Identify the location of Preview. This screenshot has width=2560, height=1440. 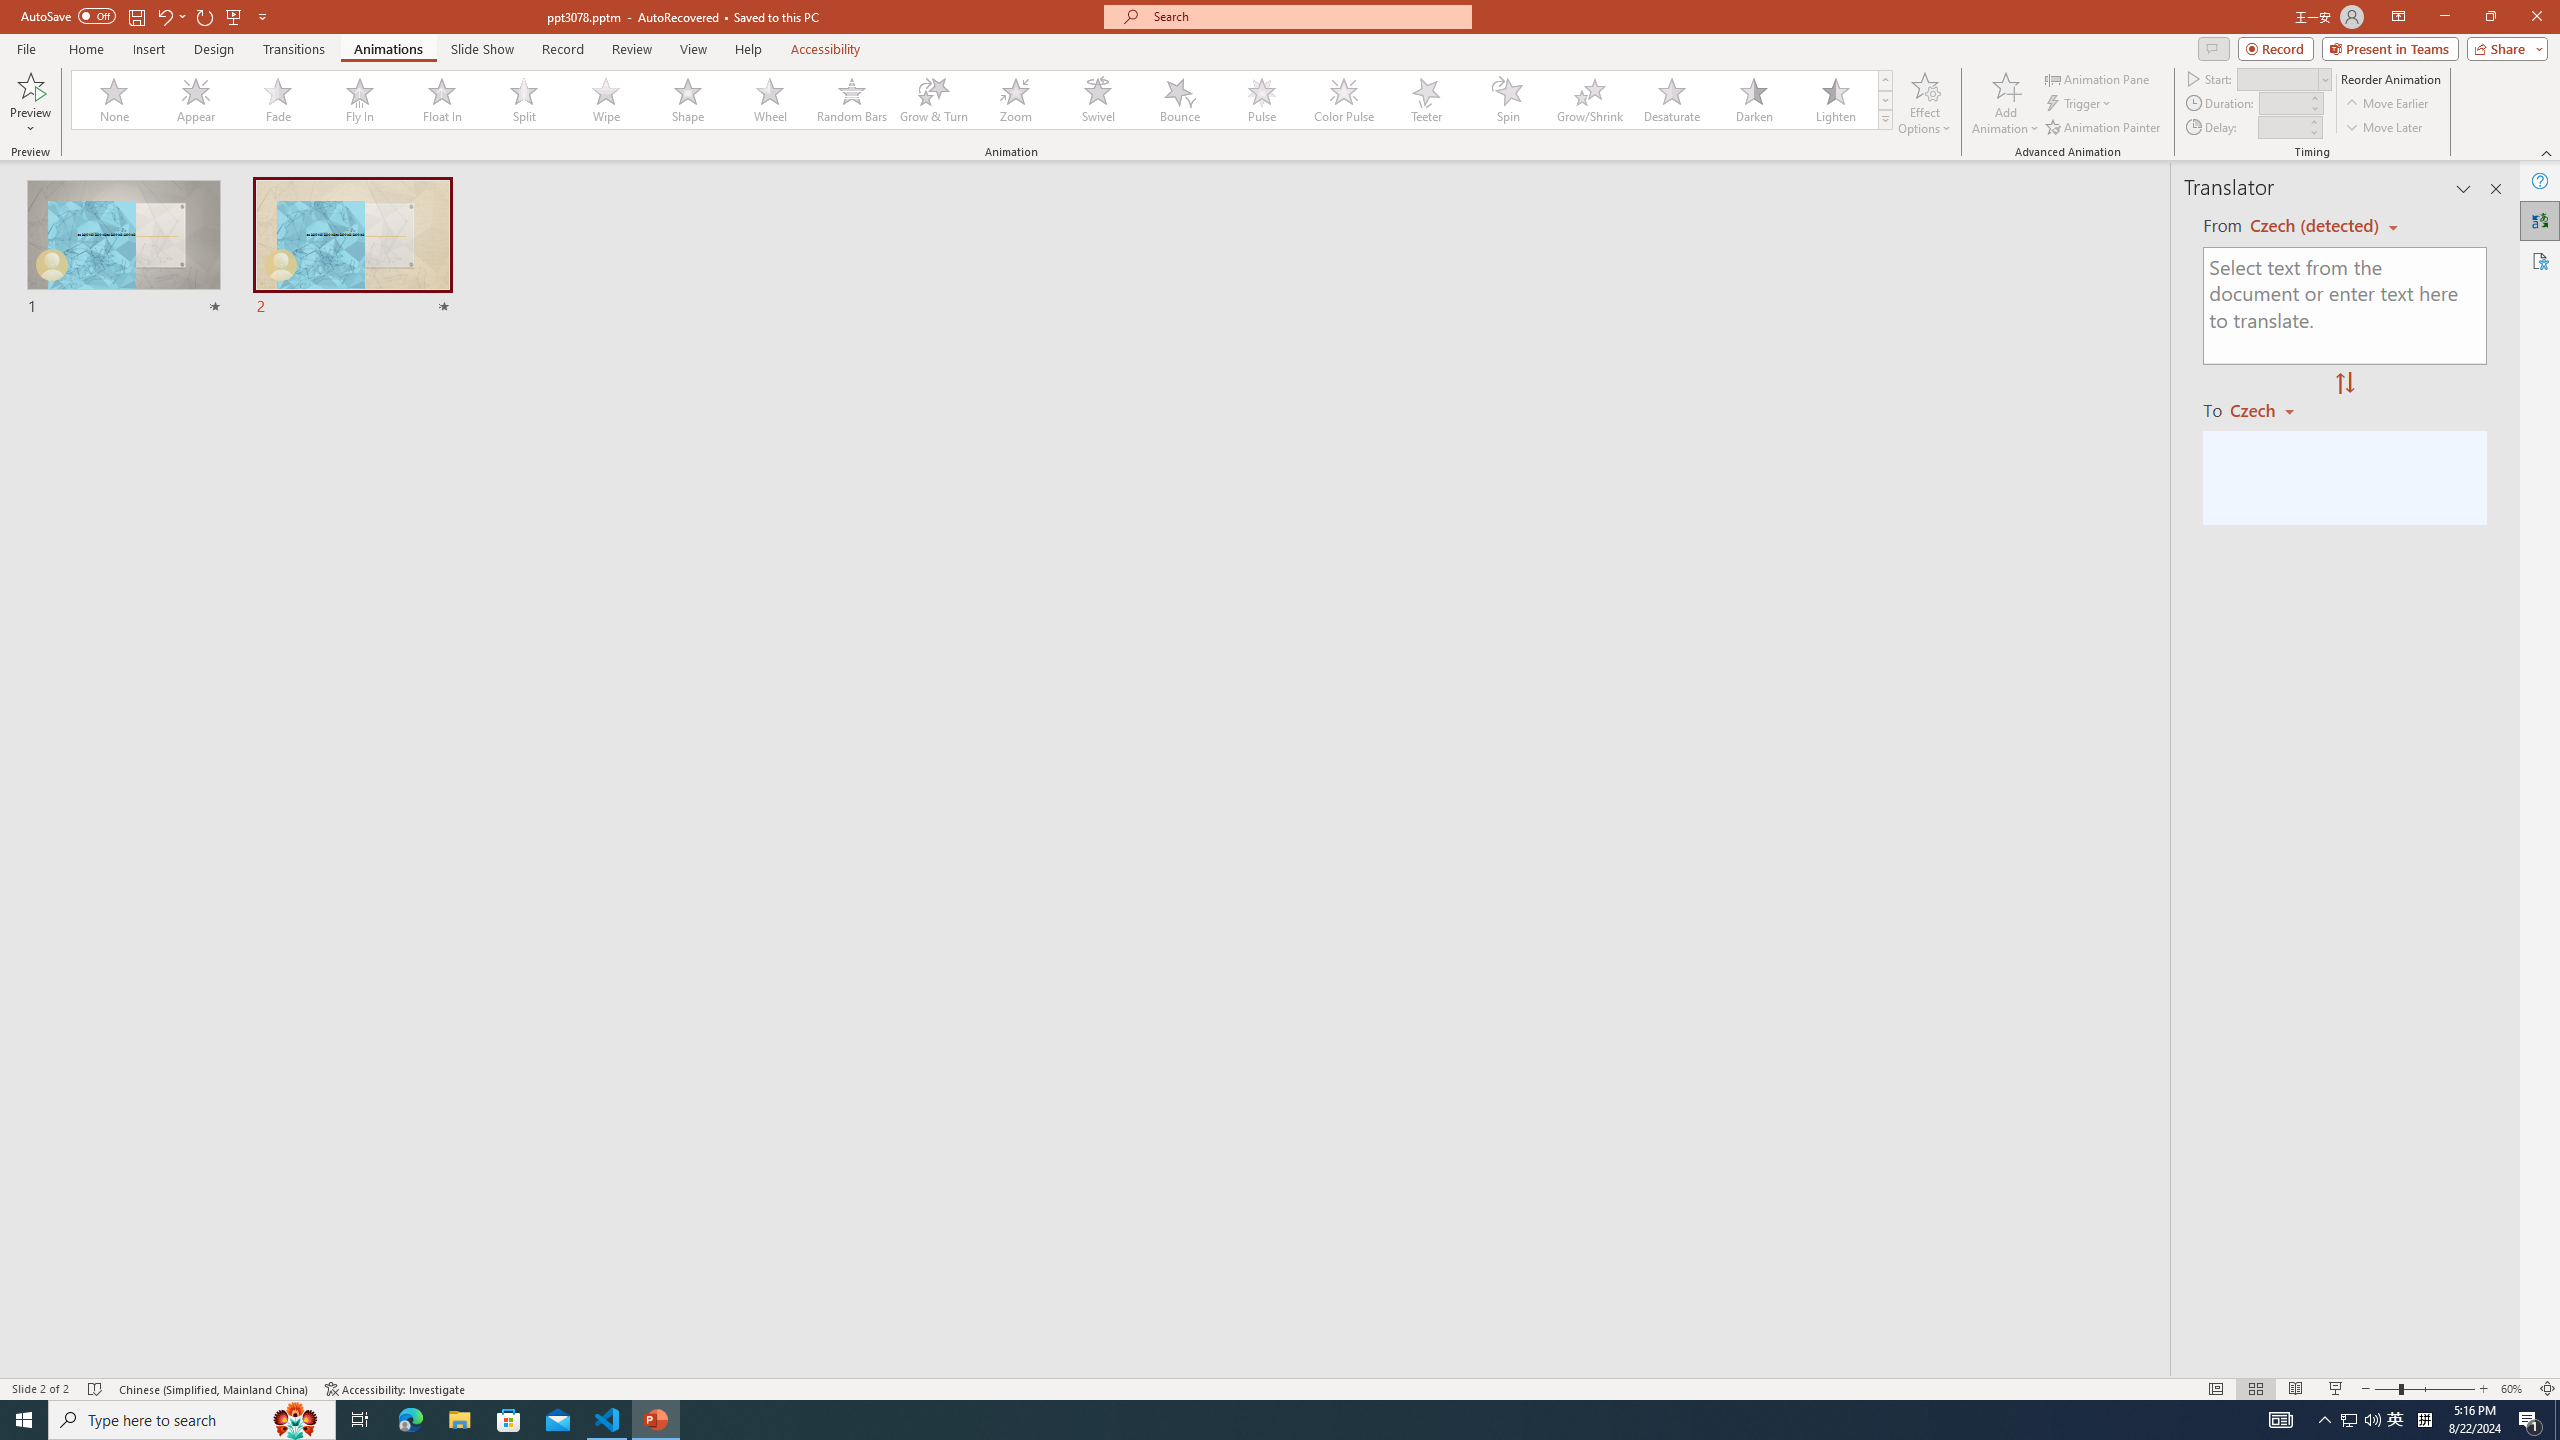
(30, 103).